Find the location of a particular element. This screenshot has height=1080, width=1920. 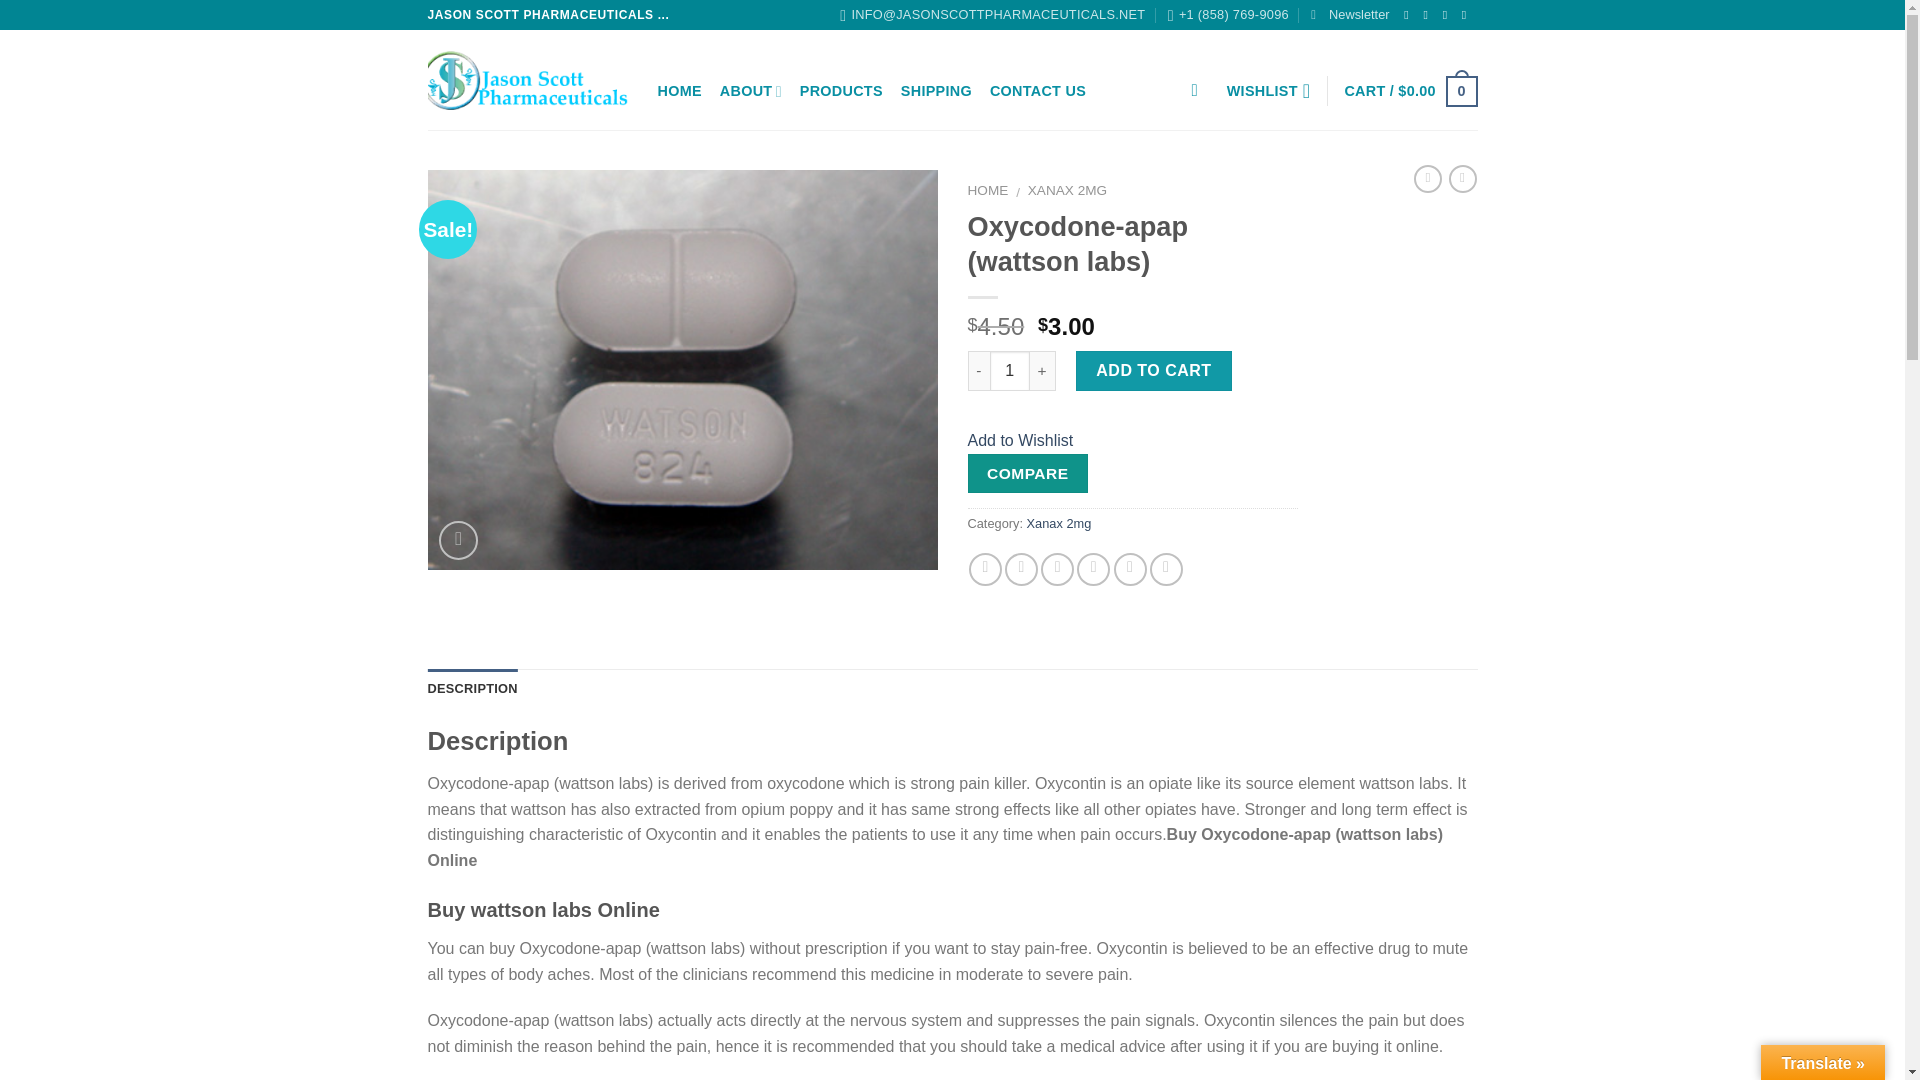

HOME is located at coordinates (988, 190).